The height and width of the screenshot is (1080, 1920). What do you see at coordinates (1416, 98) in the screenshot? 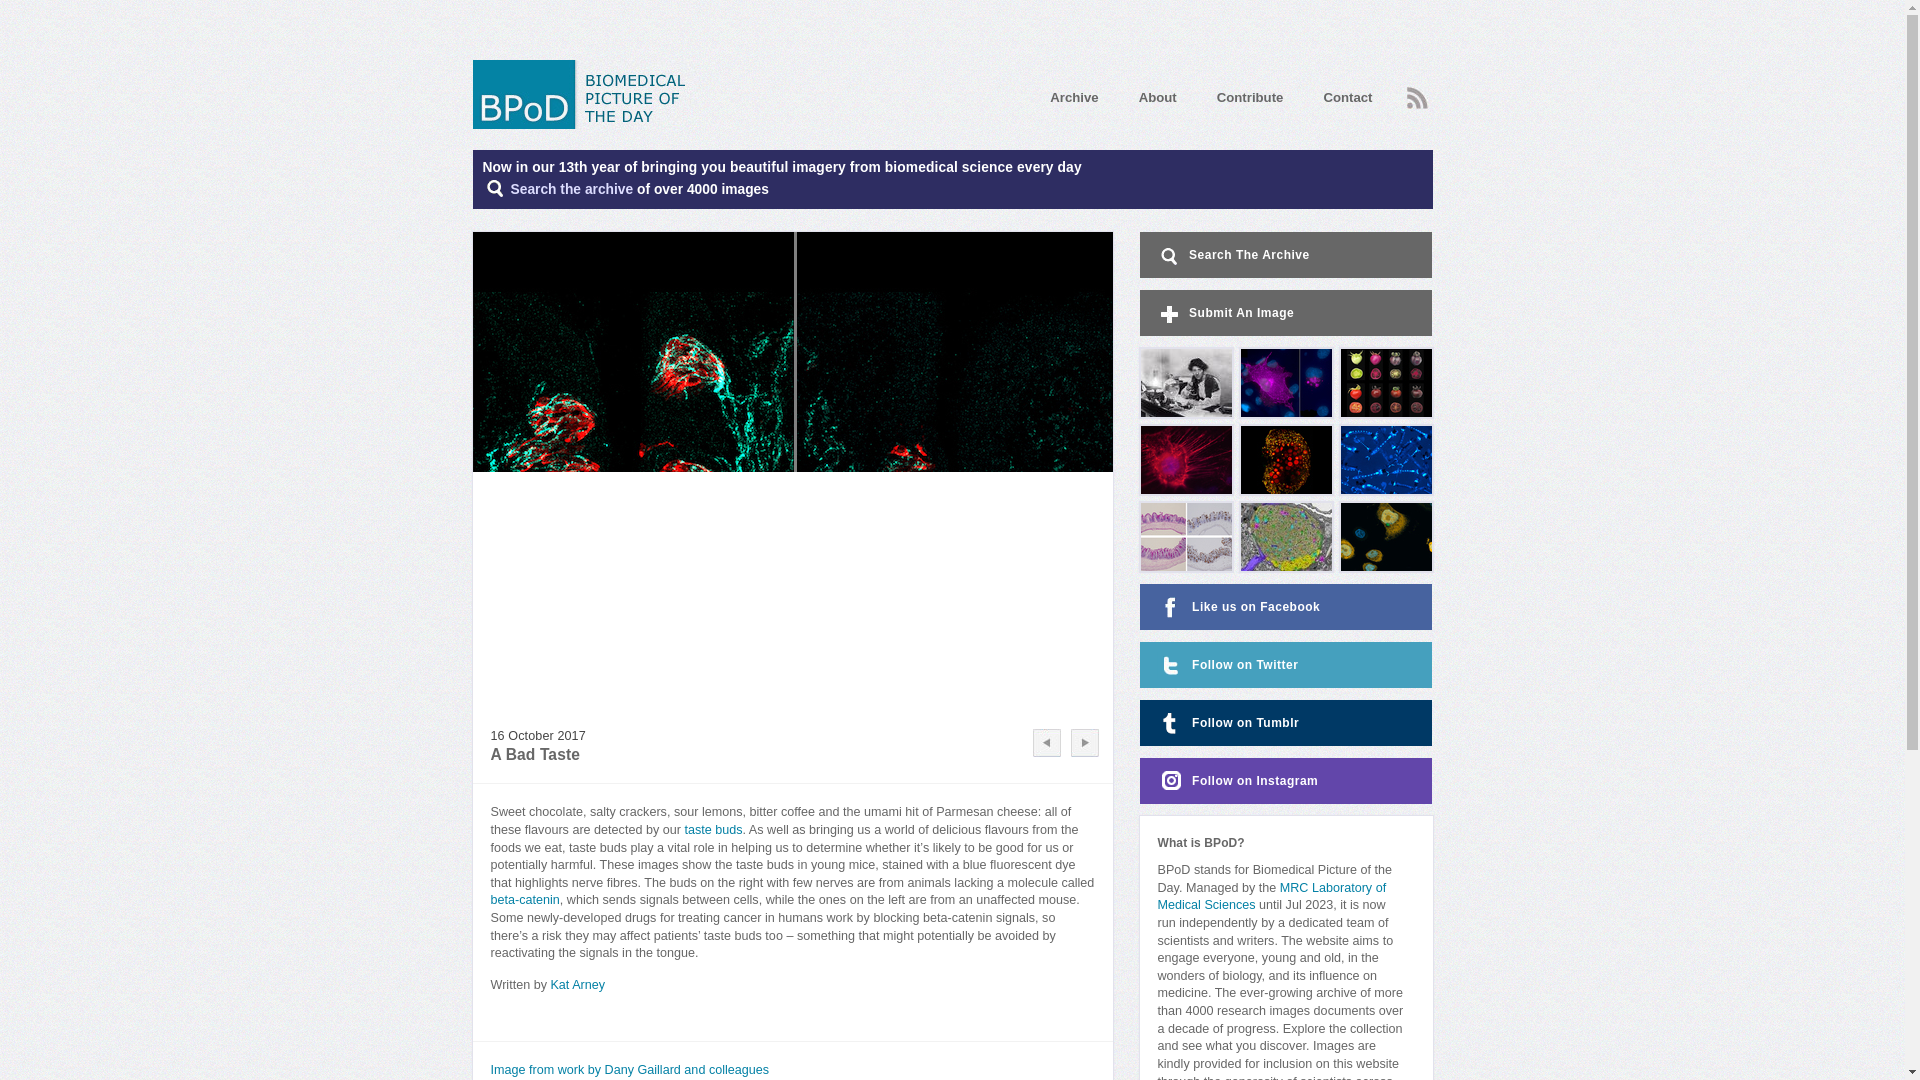
I see `RSS` at bounding box center [1416, 98].